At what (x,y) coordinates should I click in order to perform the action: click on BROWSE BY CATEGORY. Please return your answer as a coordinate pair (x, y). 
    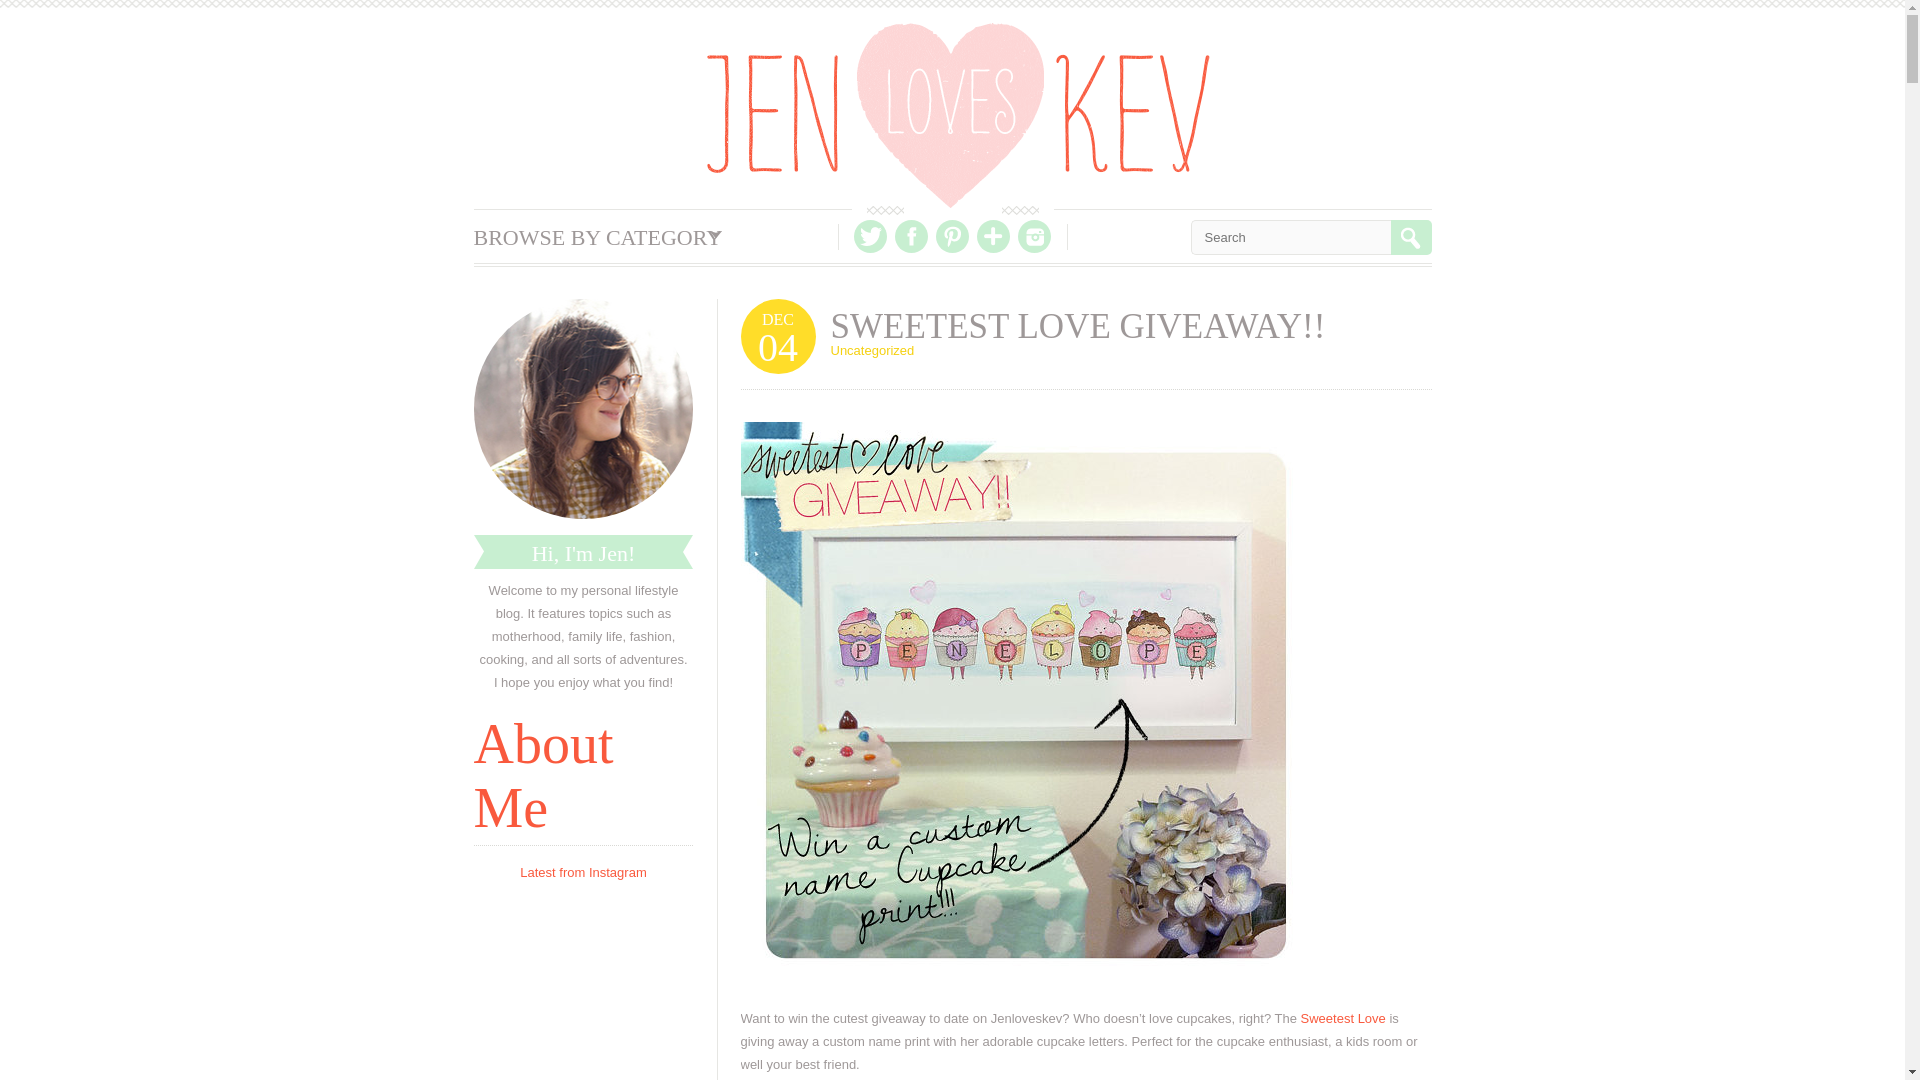
    Looking at the image, I should click on (598, 236).